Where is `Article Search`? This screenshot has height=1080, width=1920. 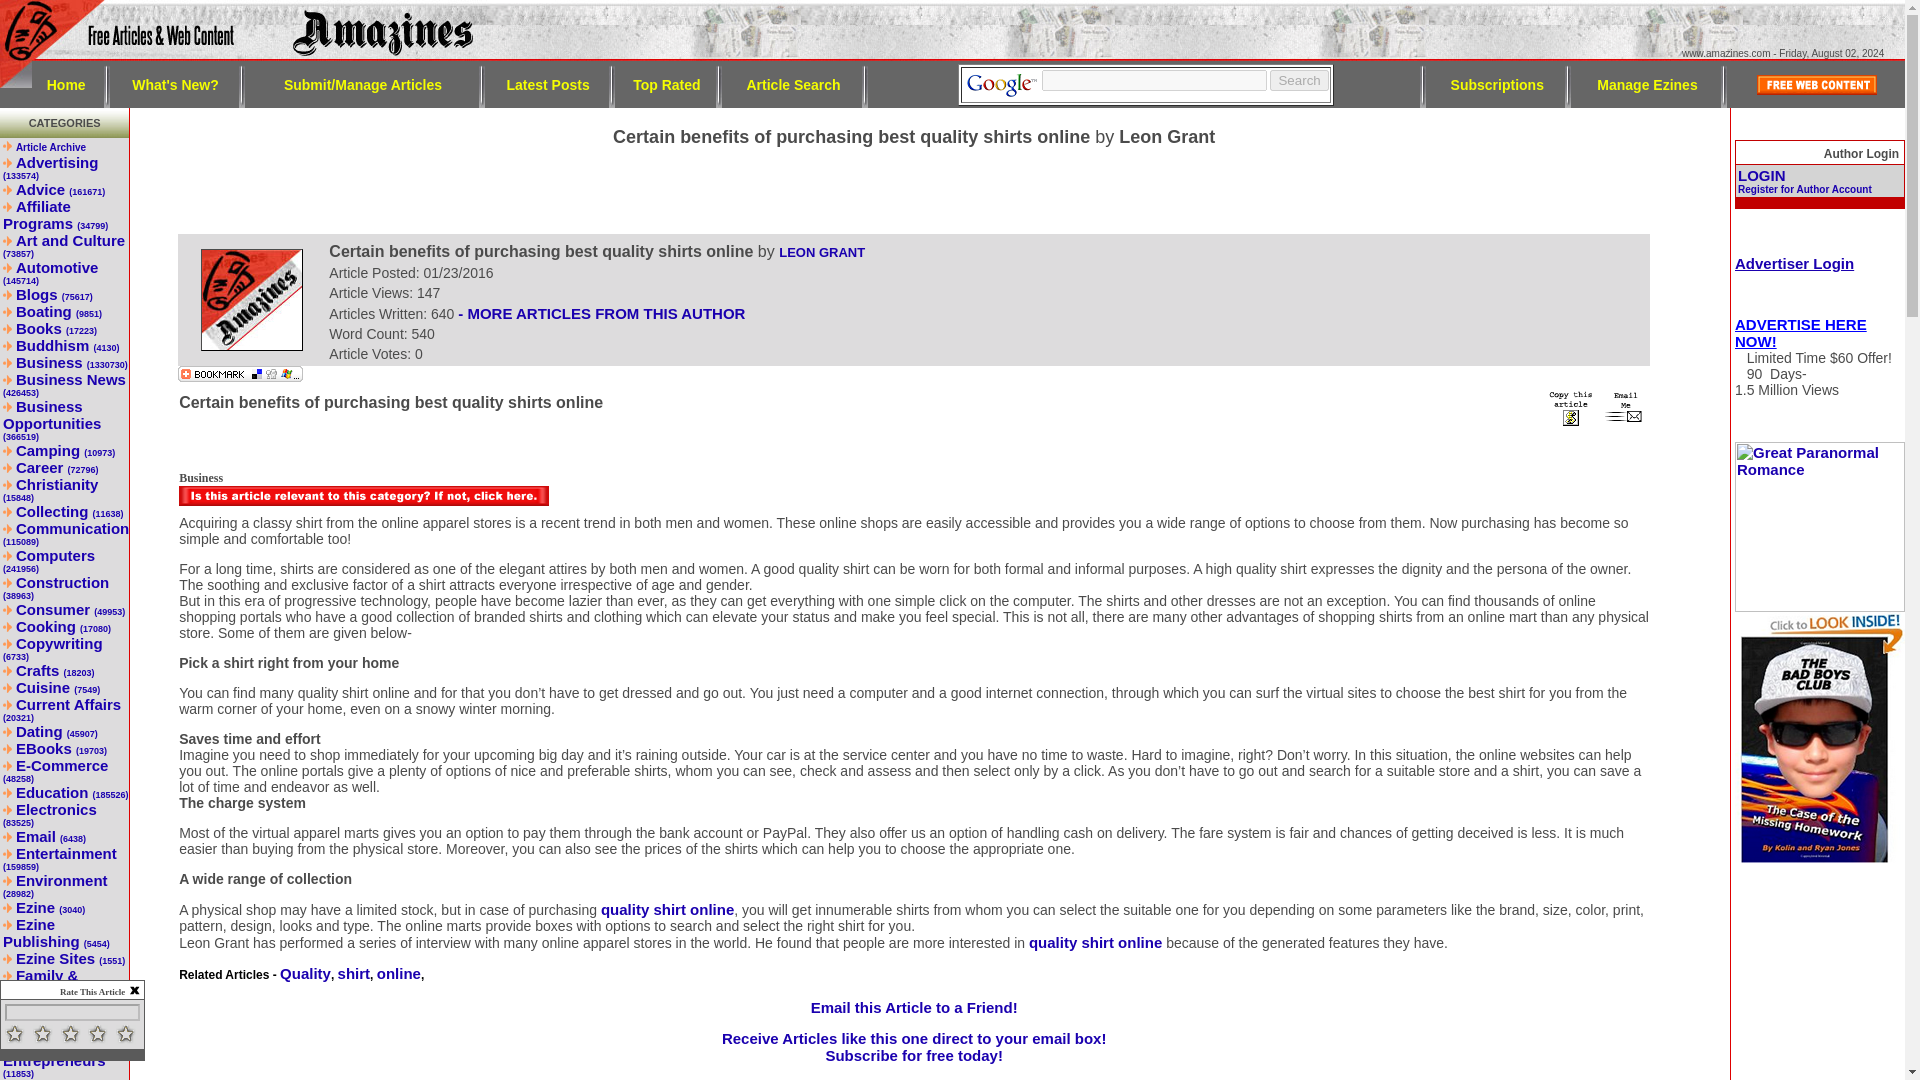
Article Search is located at coordinates (793, 83).